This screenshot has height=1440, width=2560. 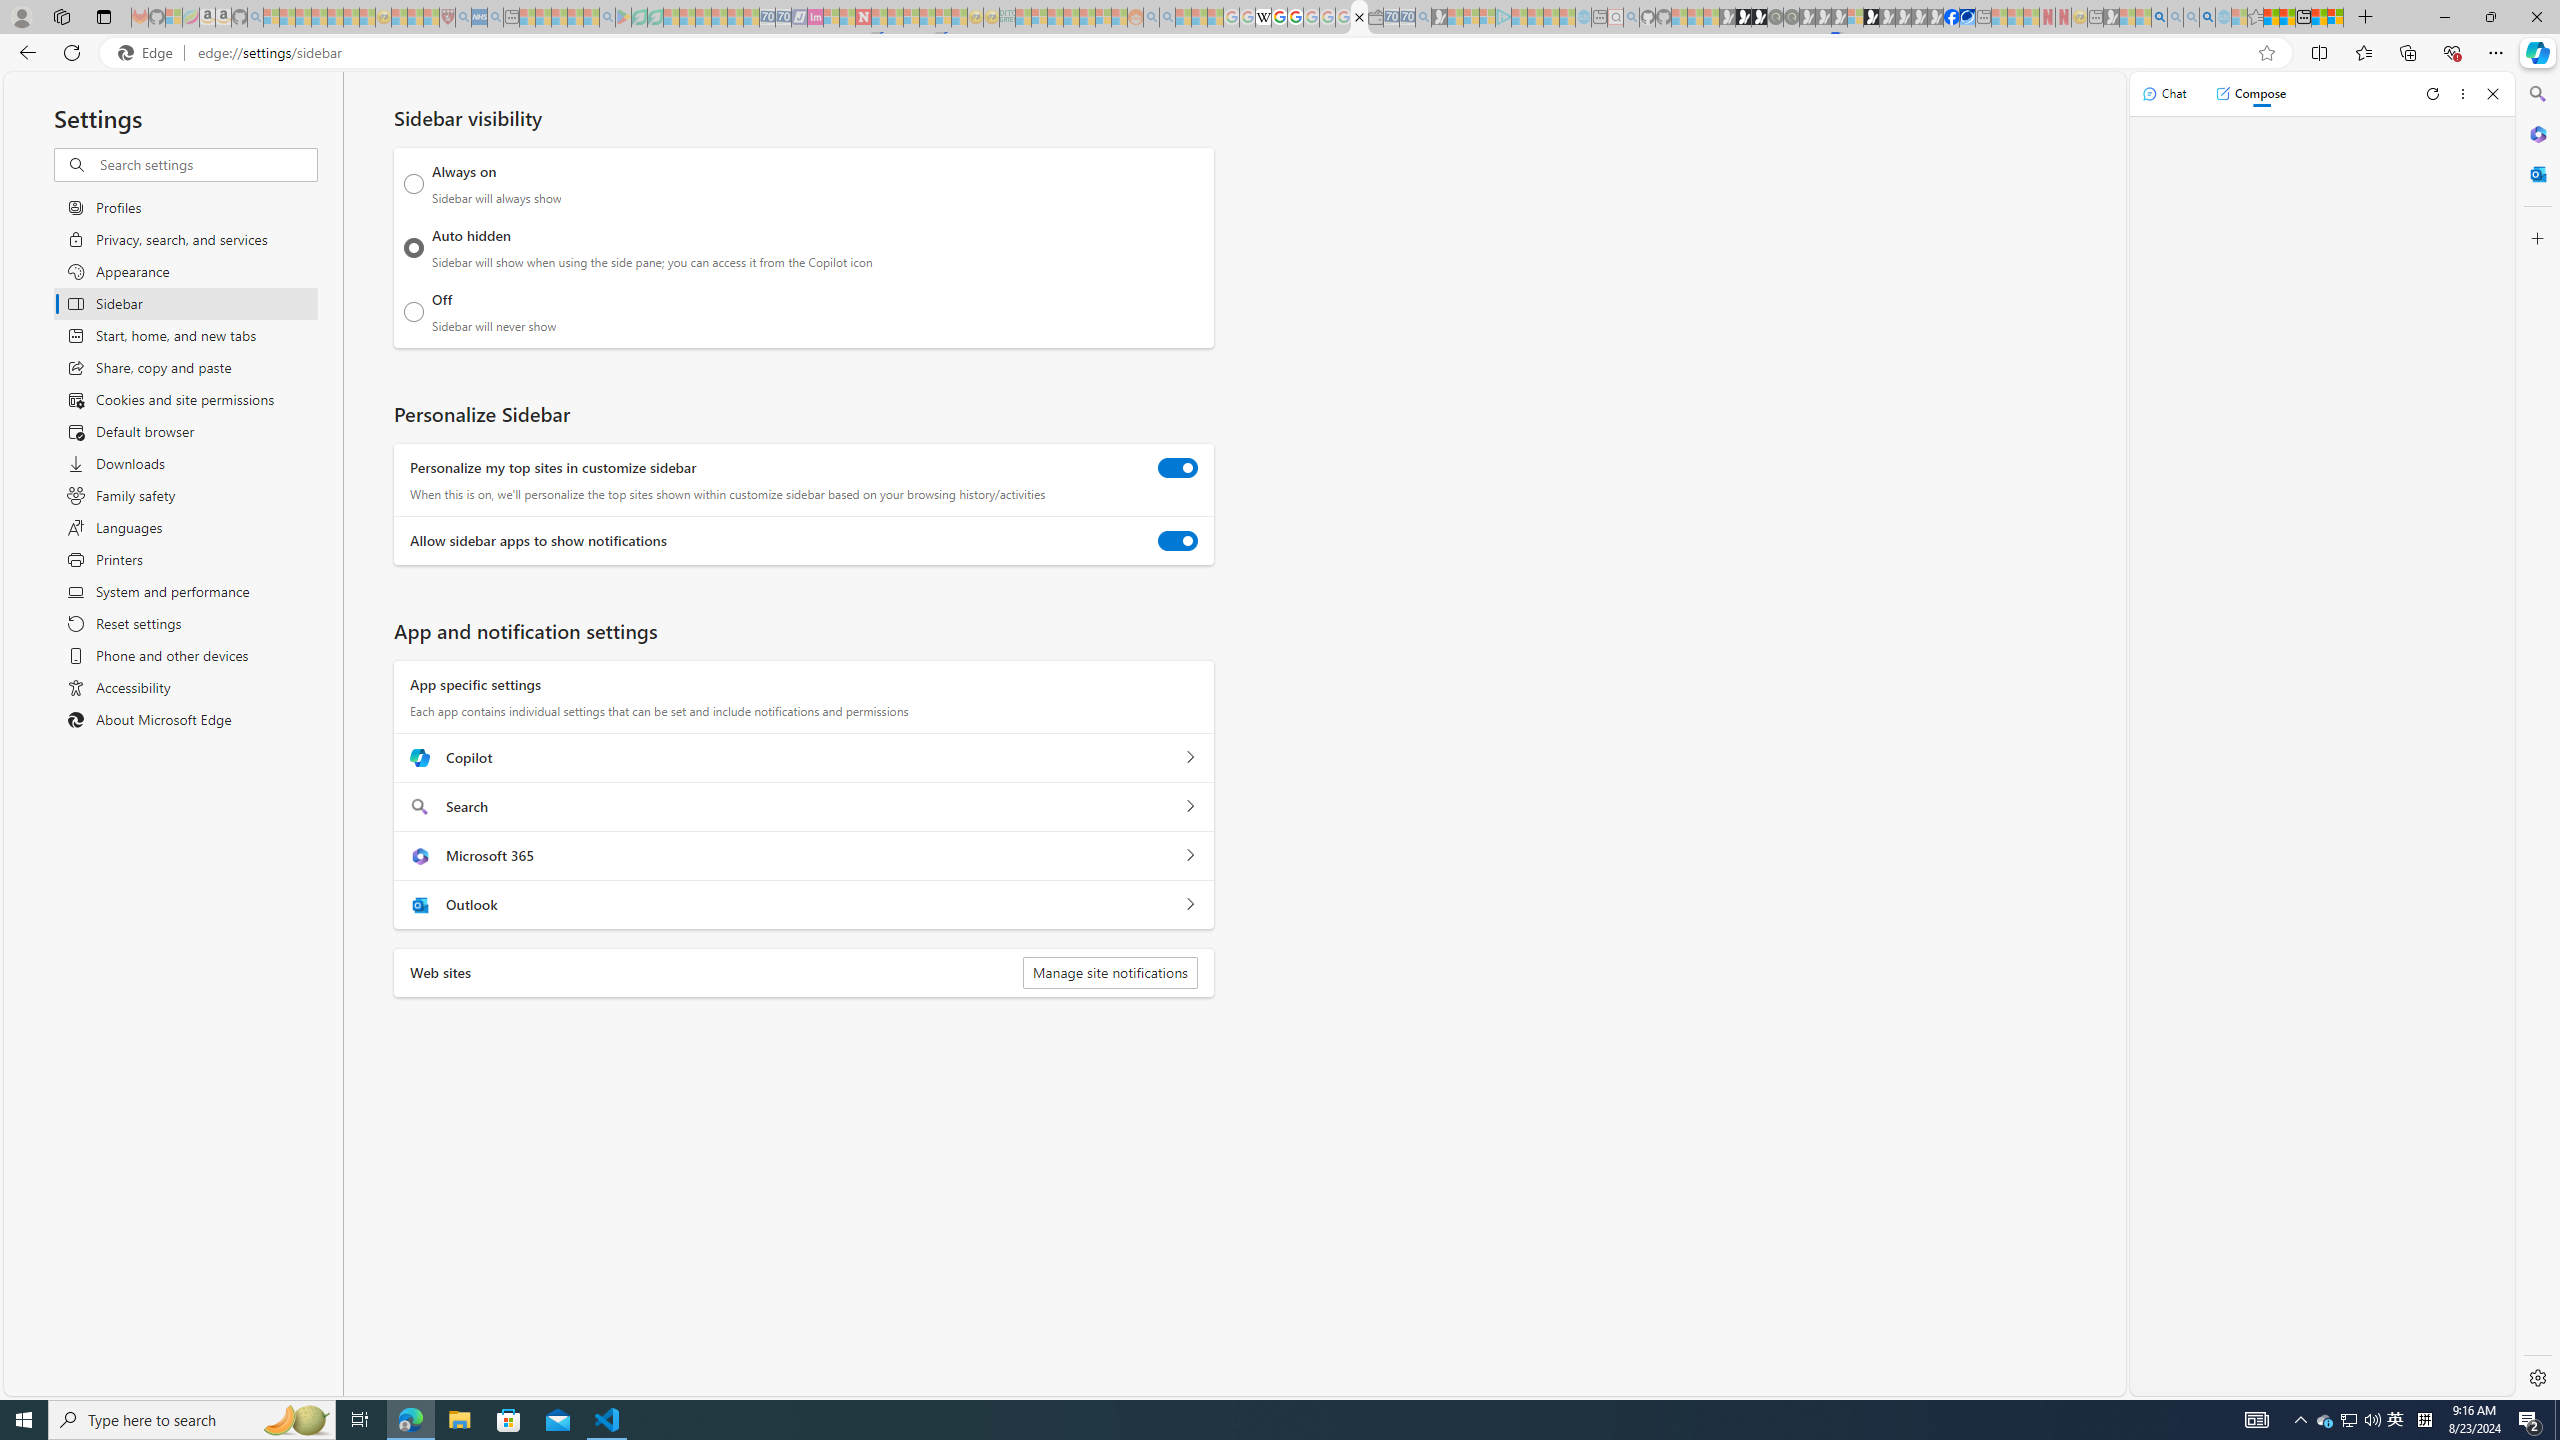 What do you see at coordinates (149, 53) in the screenshot?
I see `Edge` at bounding box center [149, 53].